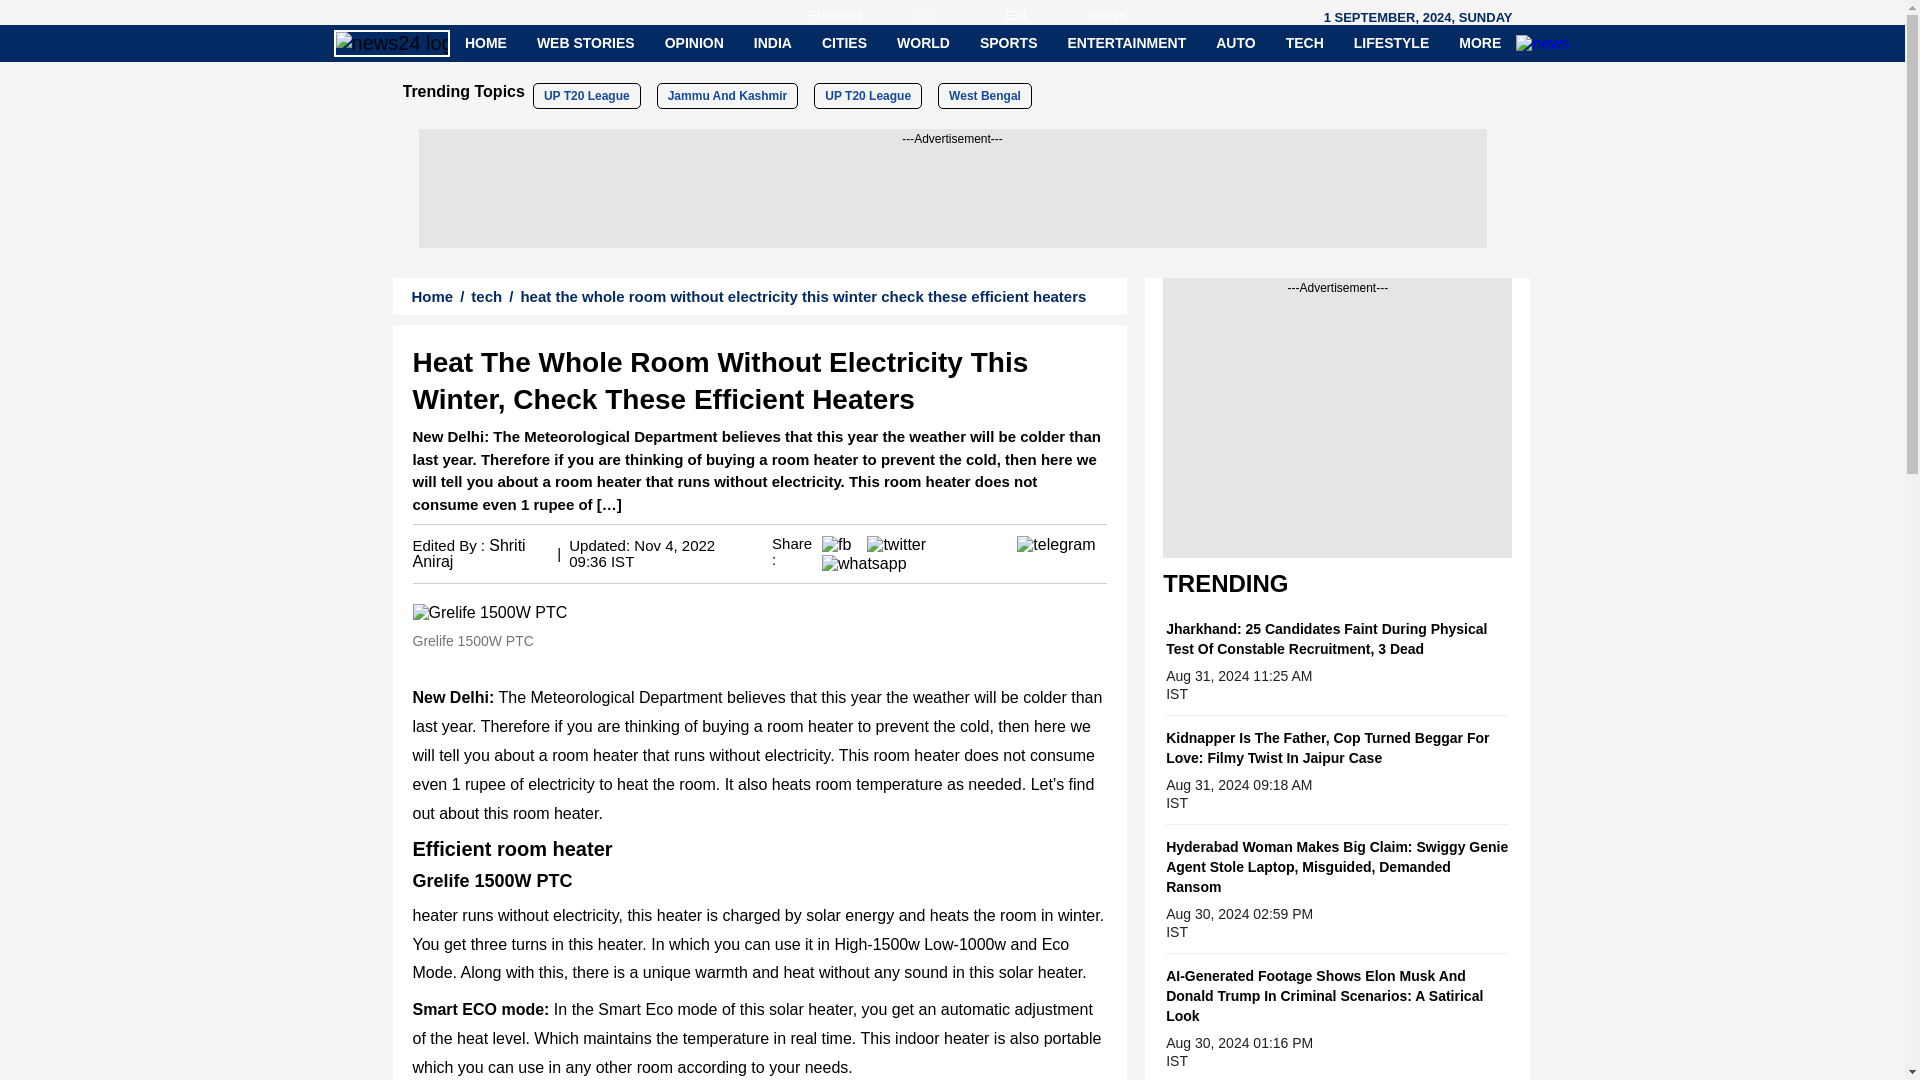 The width and height of the screenshot is (1920, 1080). I want to click on Isomes, so click(1074, 6).